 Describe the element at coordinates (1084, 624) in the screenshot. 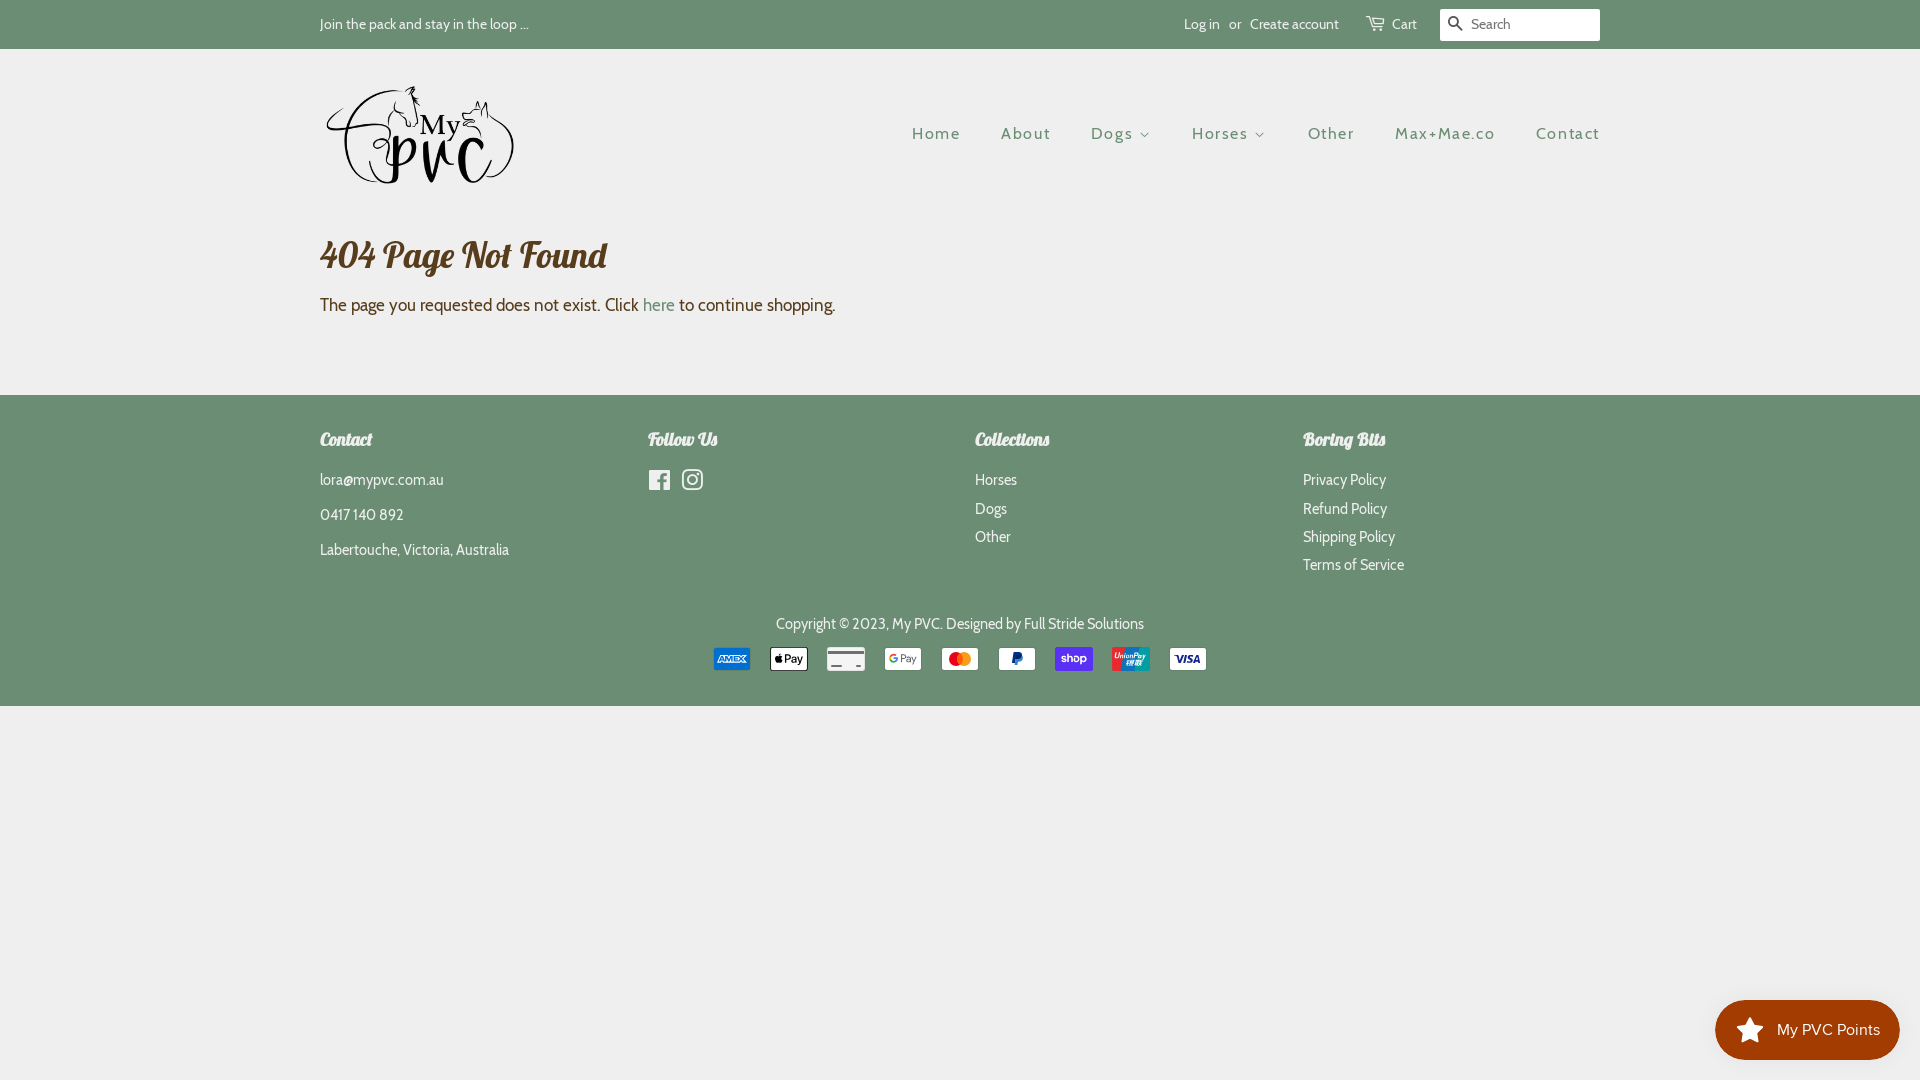

I see `Full Stride Solutions` at that location.